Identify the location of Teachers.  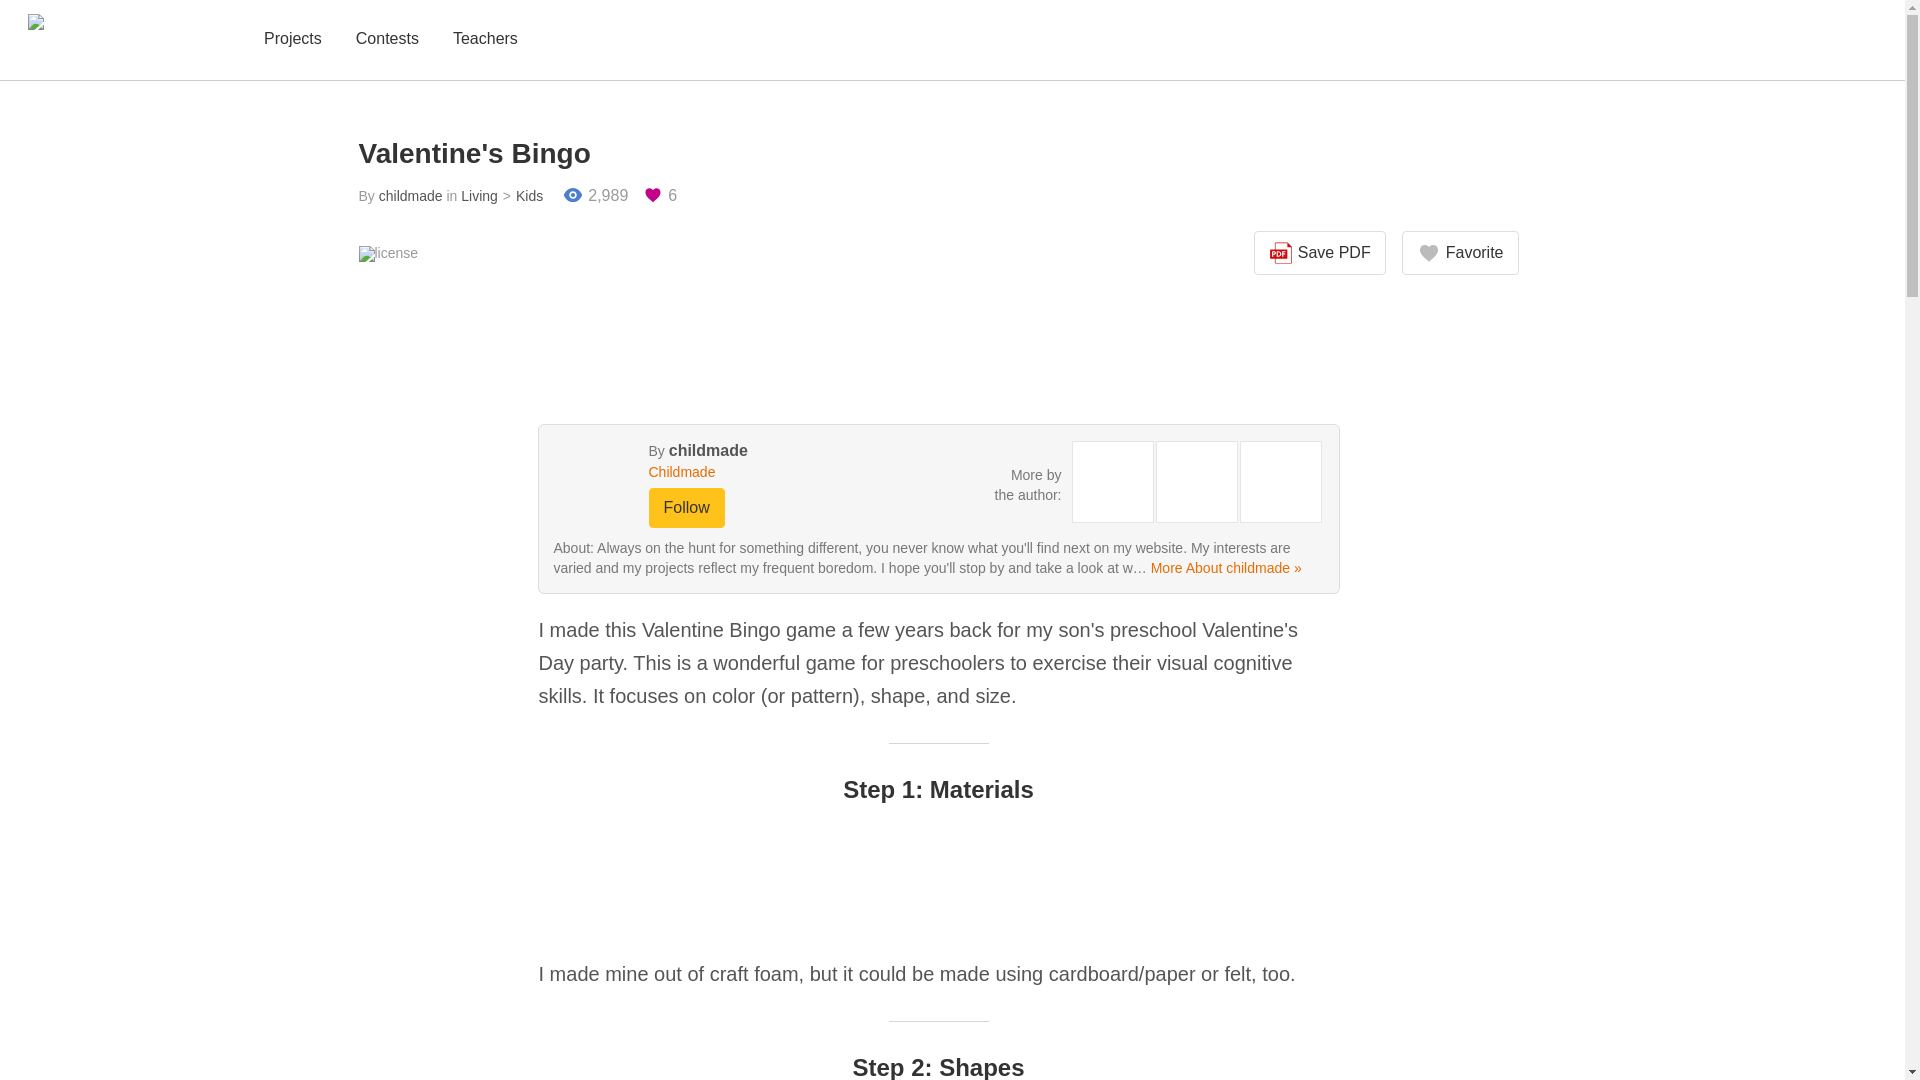
(486, 40).